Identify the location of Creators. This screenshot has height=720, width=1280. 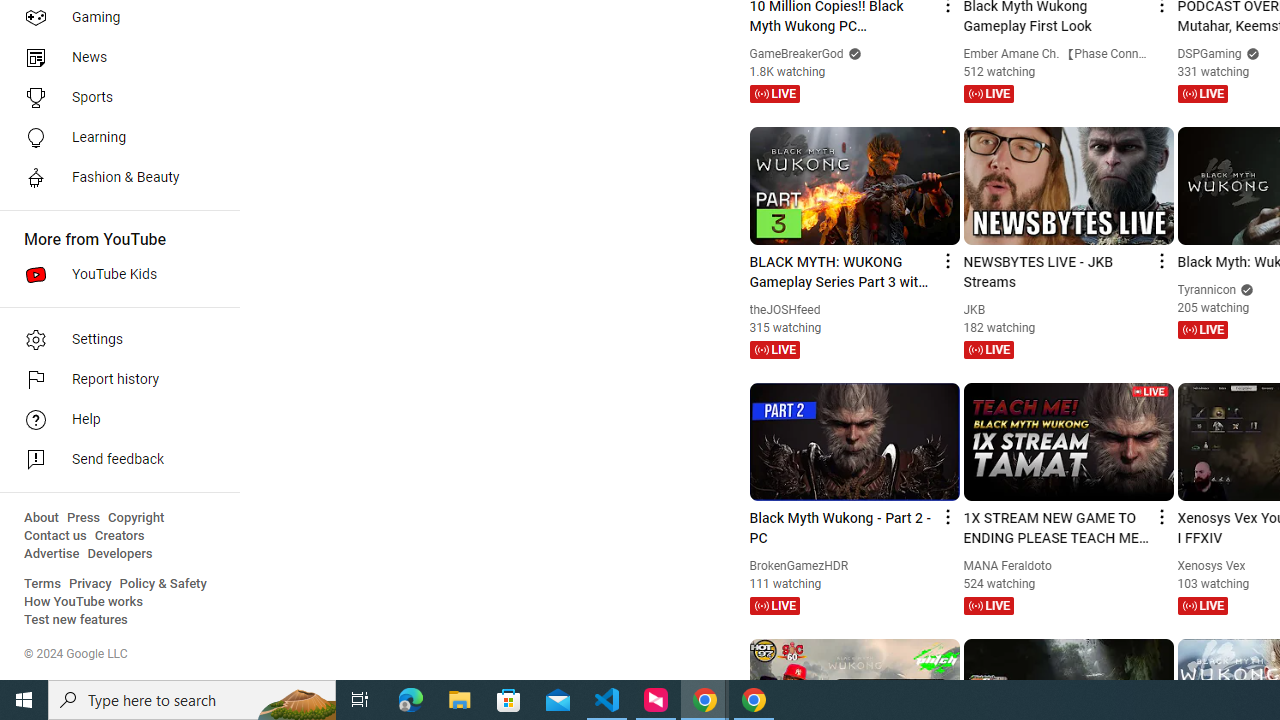
(118, 536).